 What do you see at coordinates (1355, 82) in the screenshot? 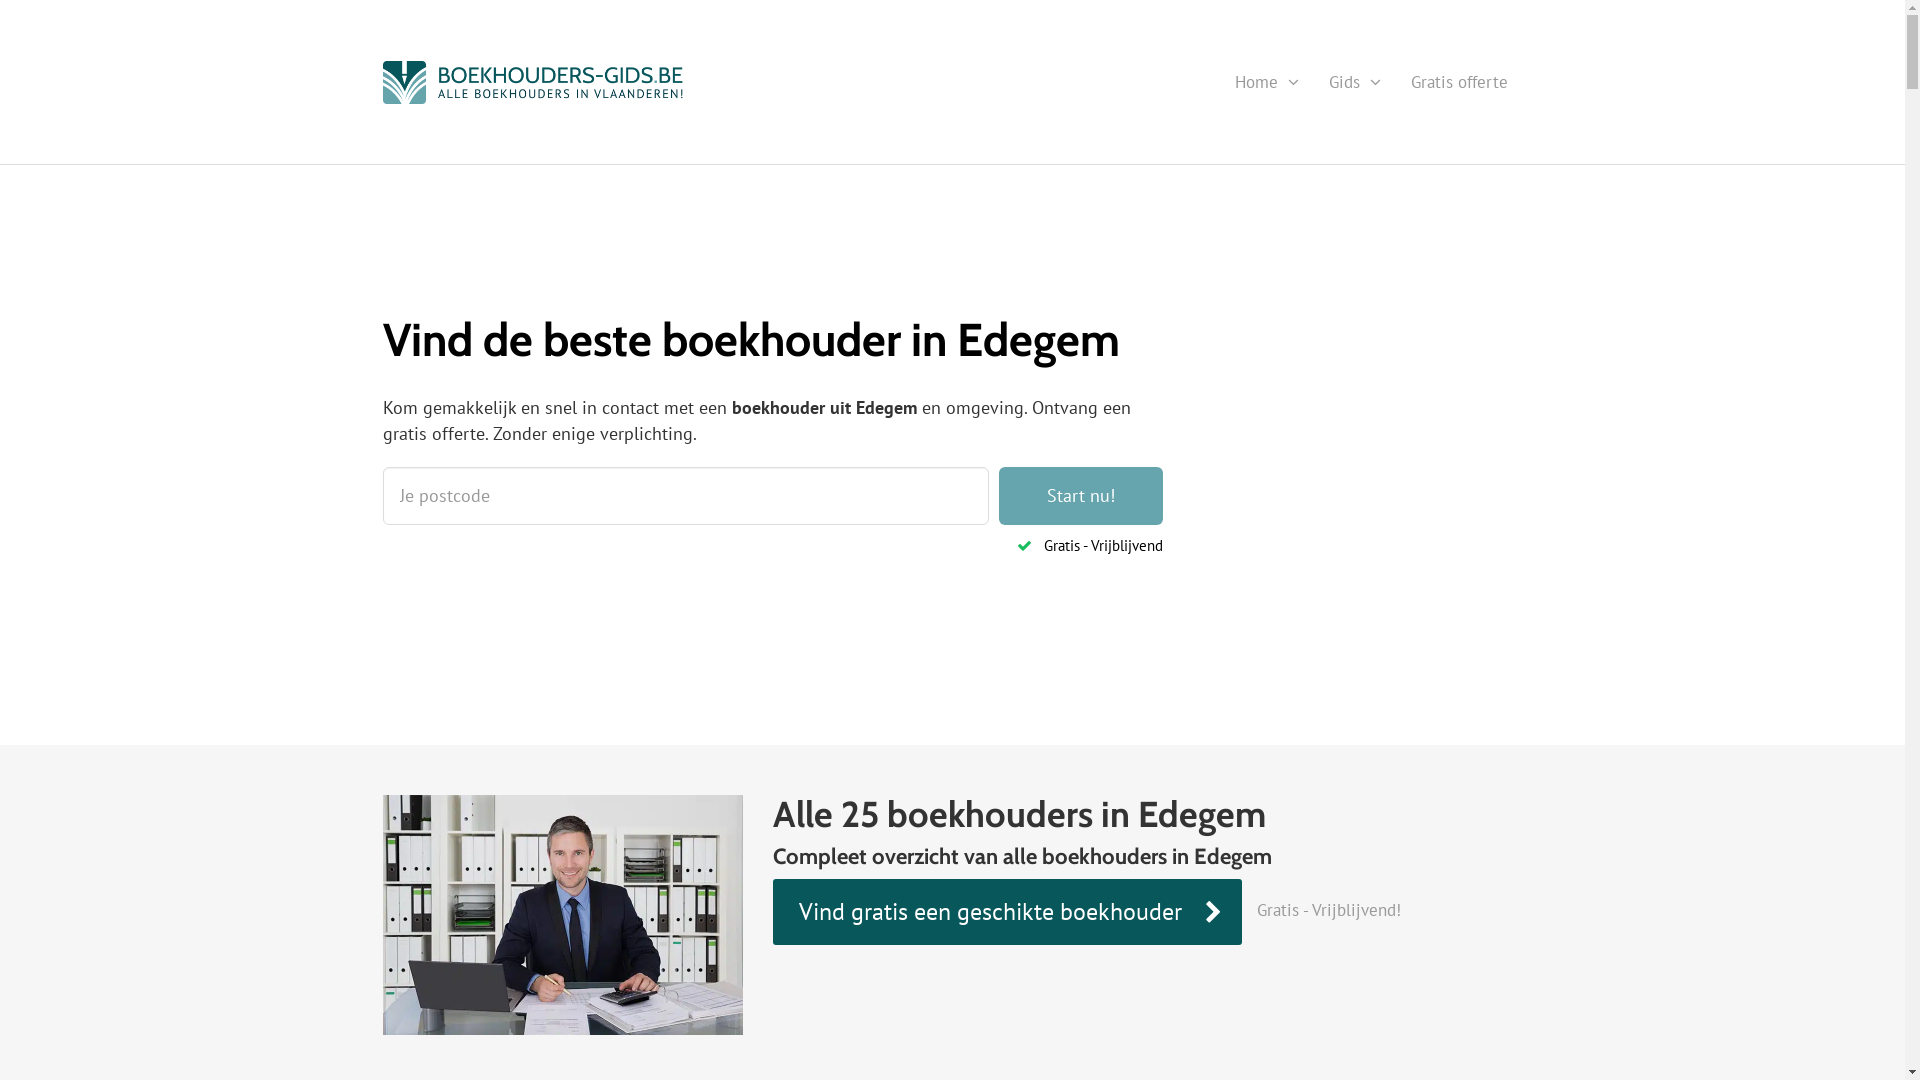
I see `Gids` at bounding box center [1355, 82].